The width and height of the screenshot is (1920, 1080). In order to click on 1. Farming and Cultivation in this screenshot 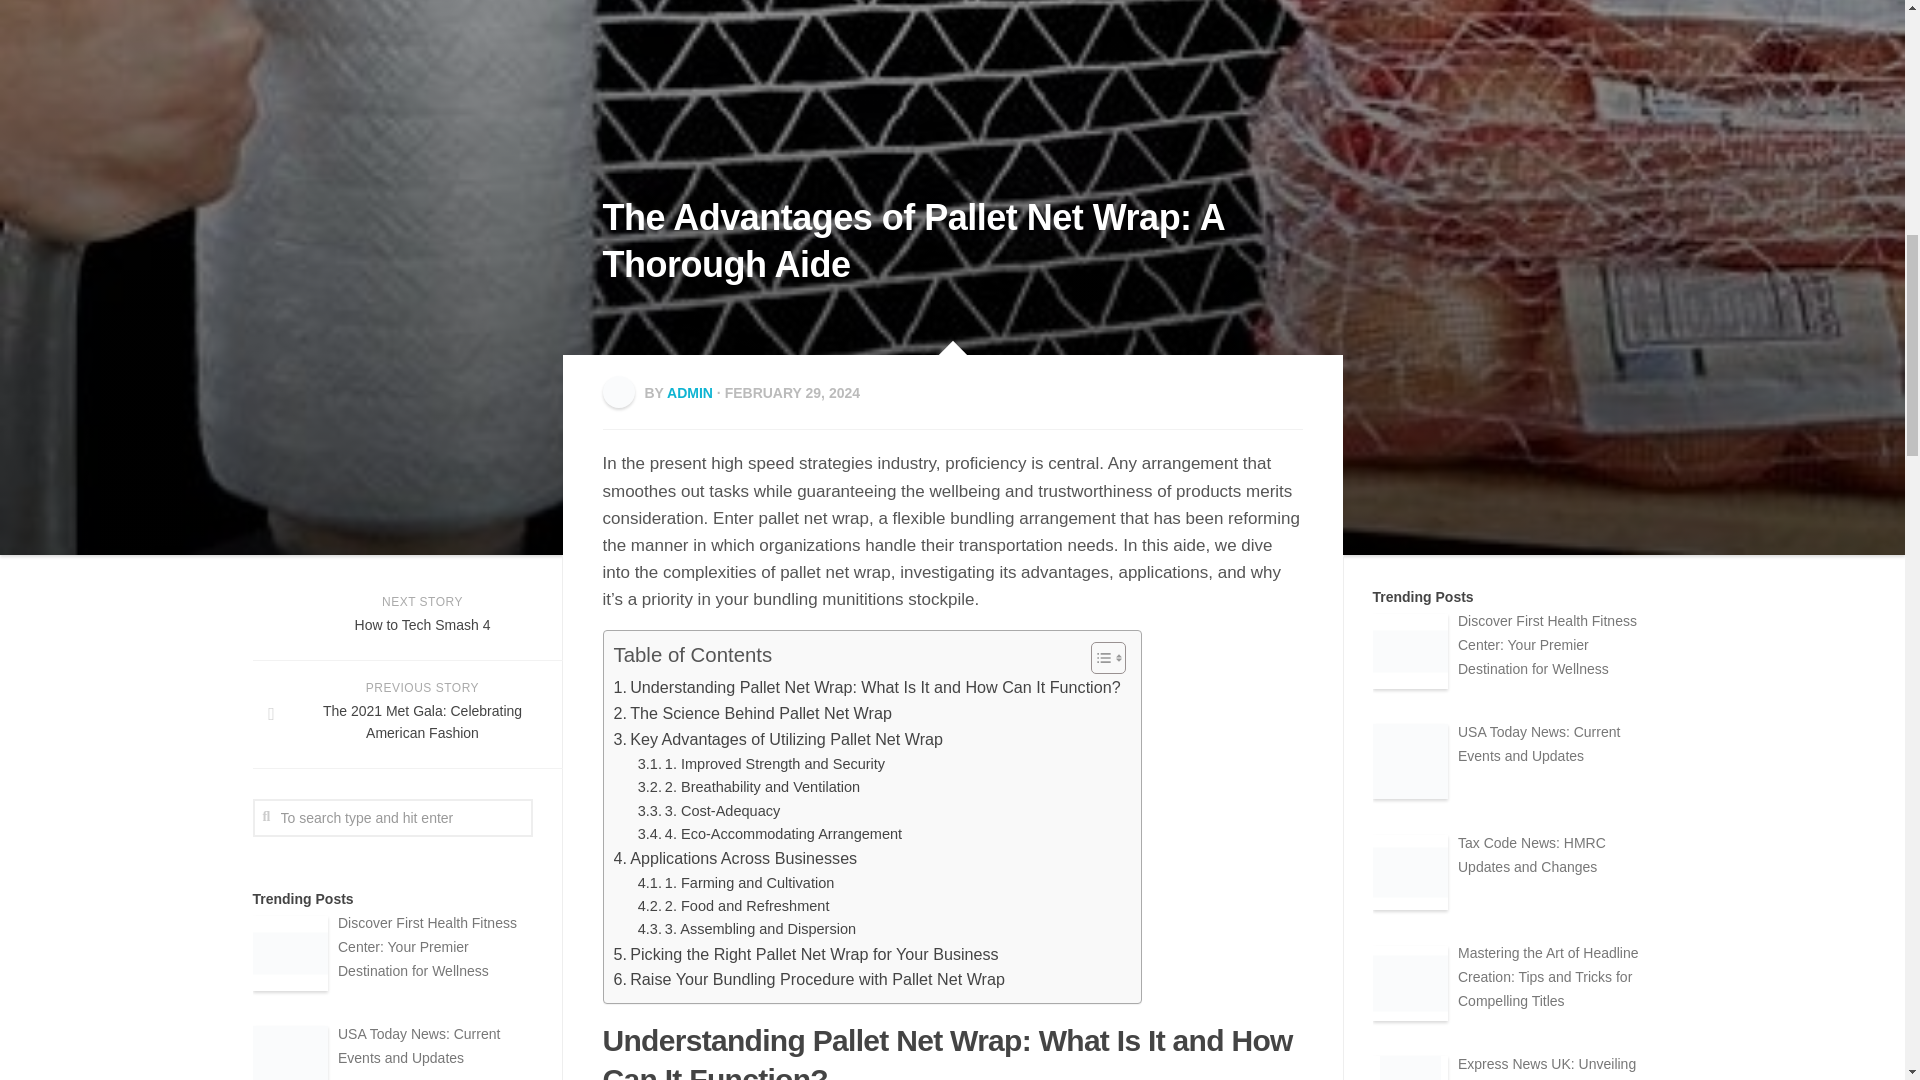, I will do `click(736, 883)`.